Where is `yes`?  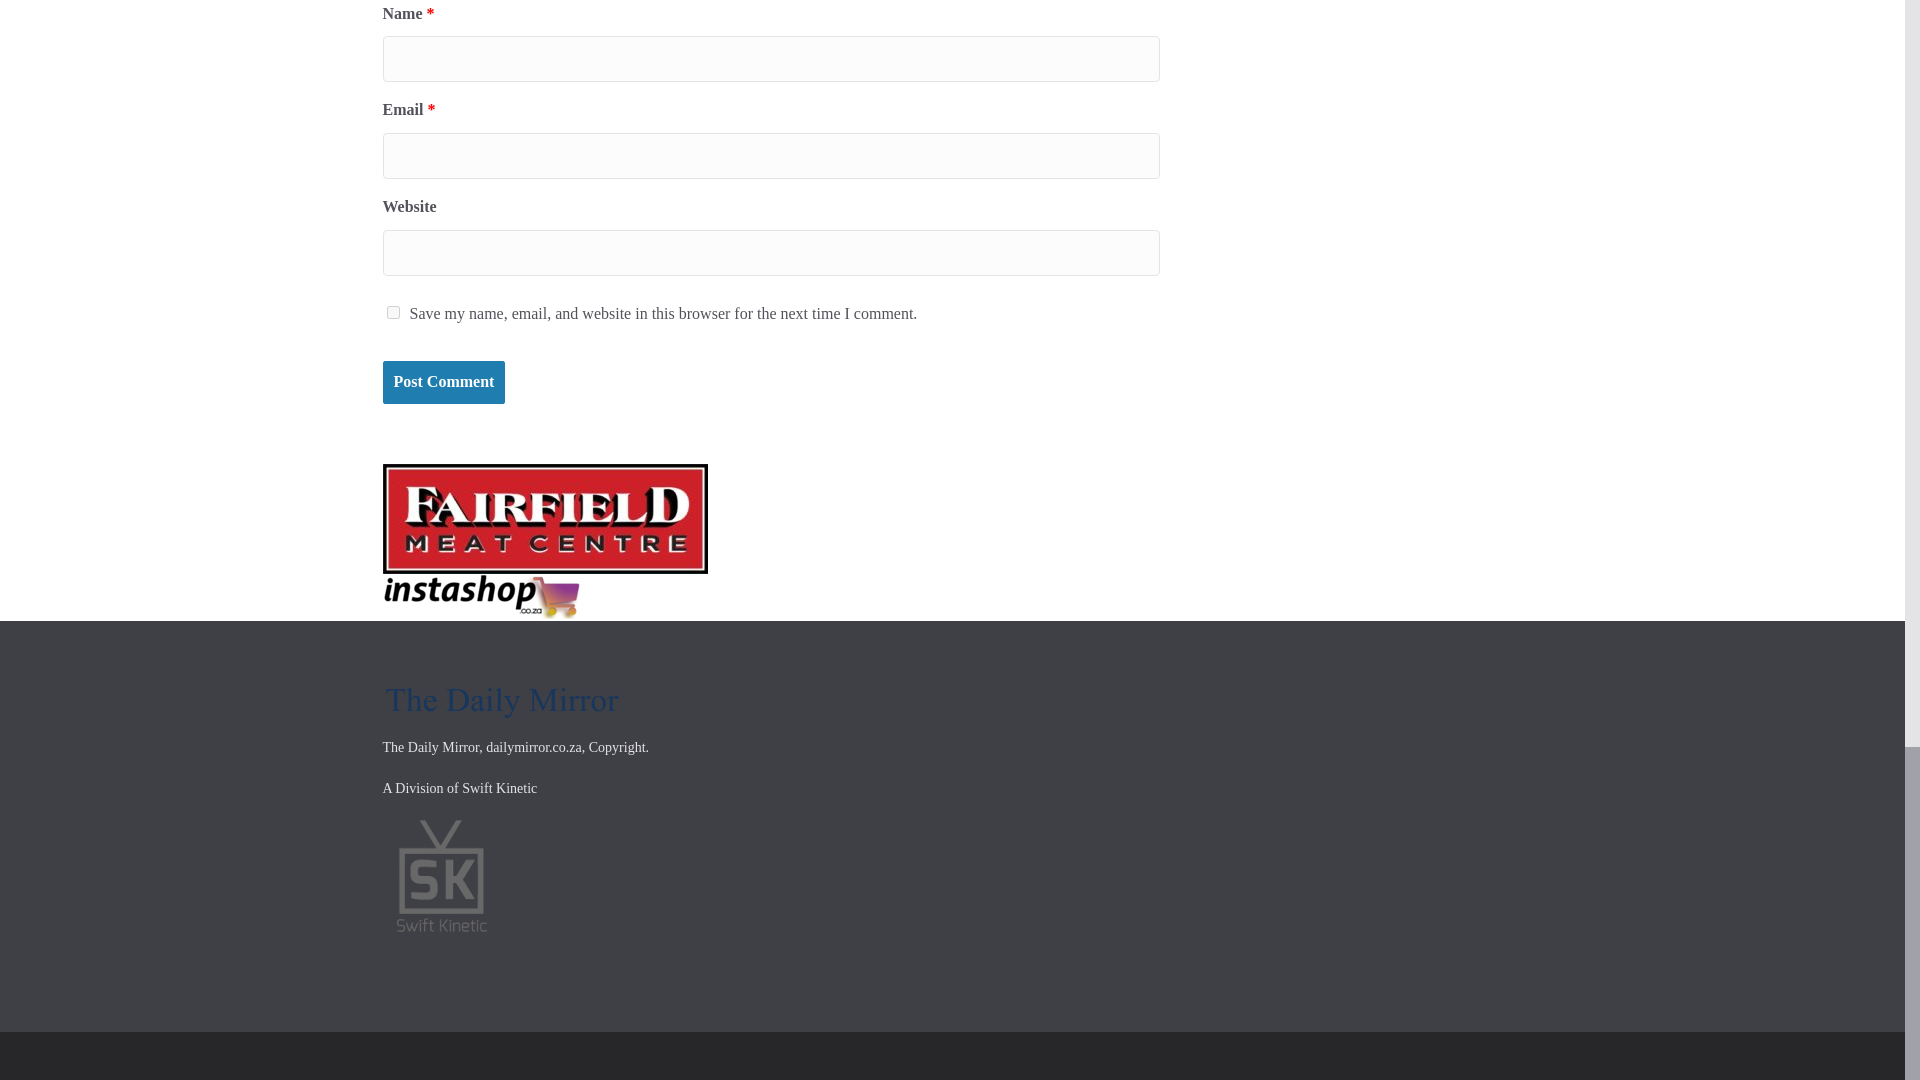
yes is located at coordinates (392, 312).